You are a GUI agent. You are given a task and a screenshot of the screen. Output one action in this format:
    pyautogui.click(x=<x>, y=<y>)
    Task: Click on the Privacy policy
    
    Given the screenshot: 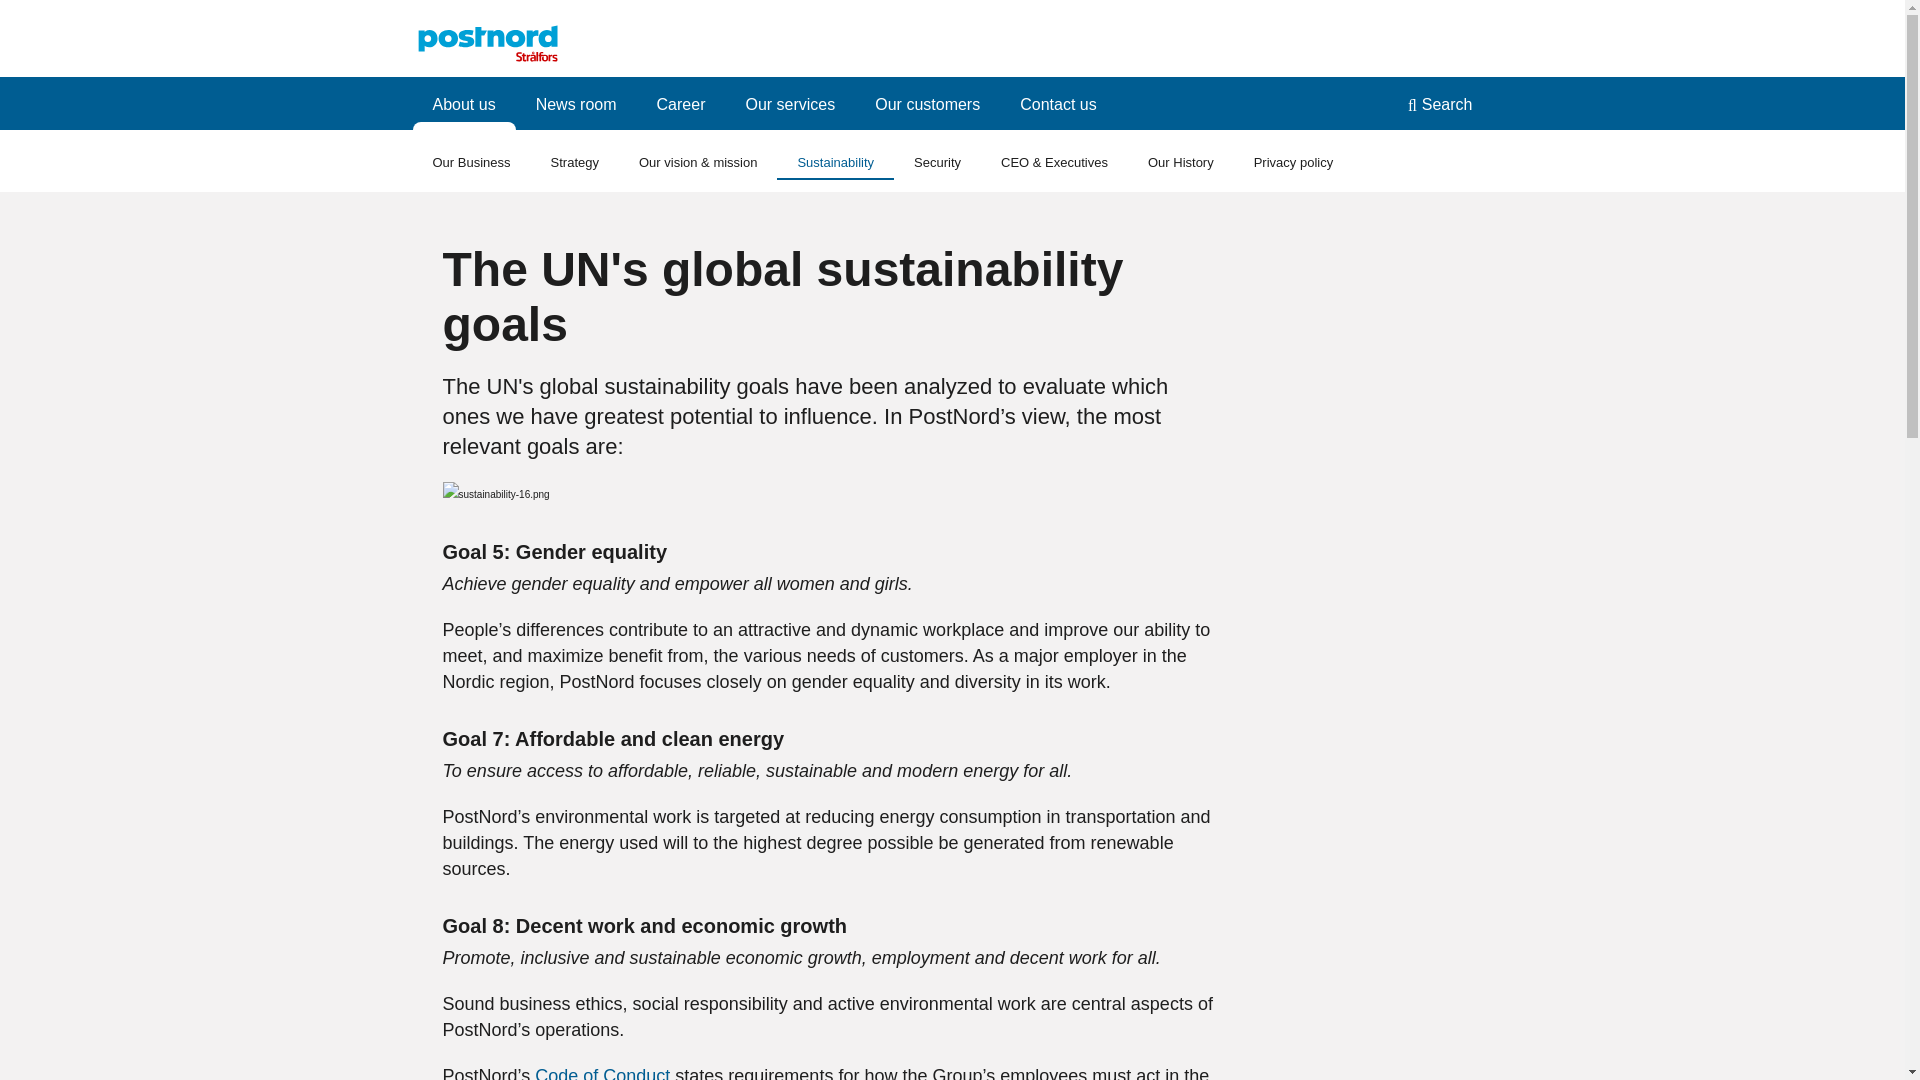 What is the action you would take?
    pyautogui.click(x=1294, y=160)
    